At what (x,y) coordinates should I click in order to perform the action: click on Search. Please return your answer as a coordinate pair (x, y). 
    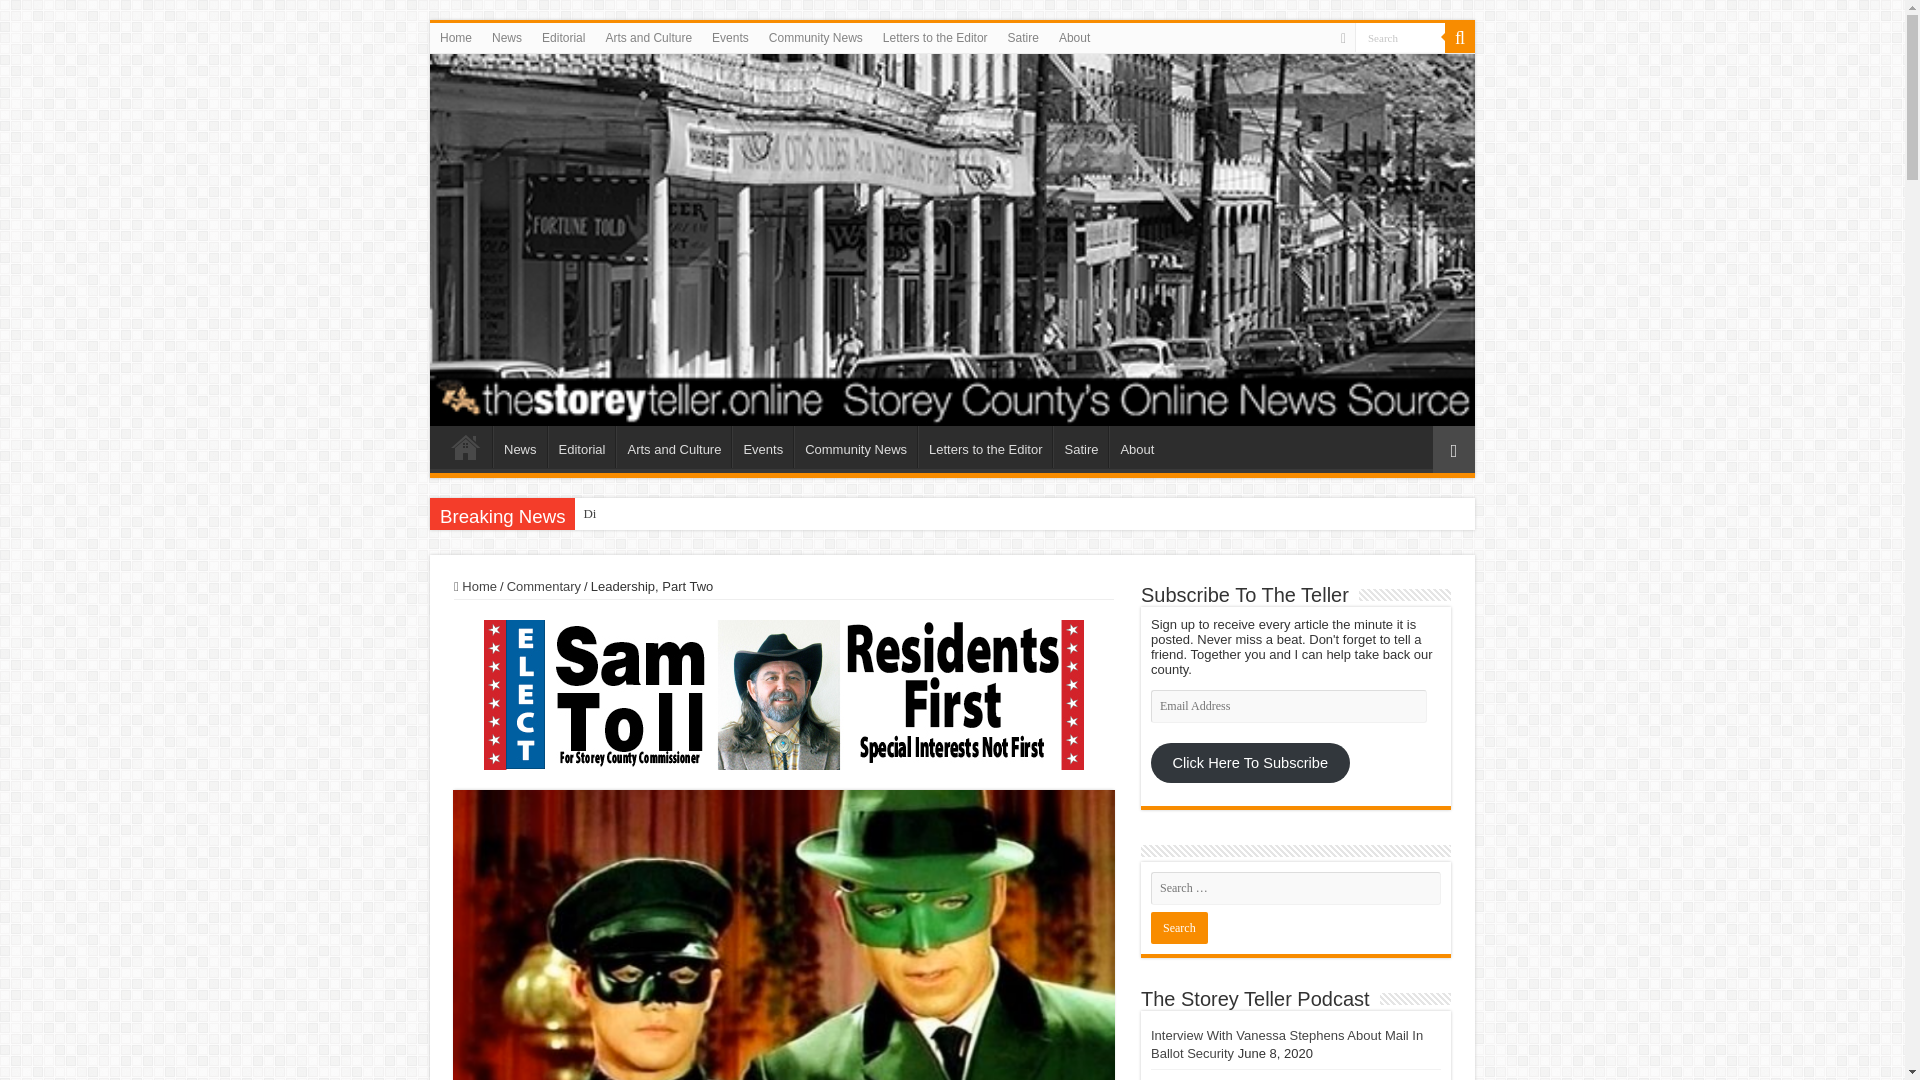
    Looking at the image, I should click on (1400, 36).